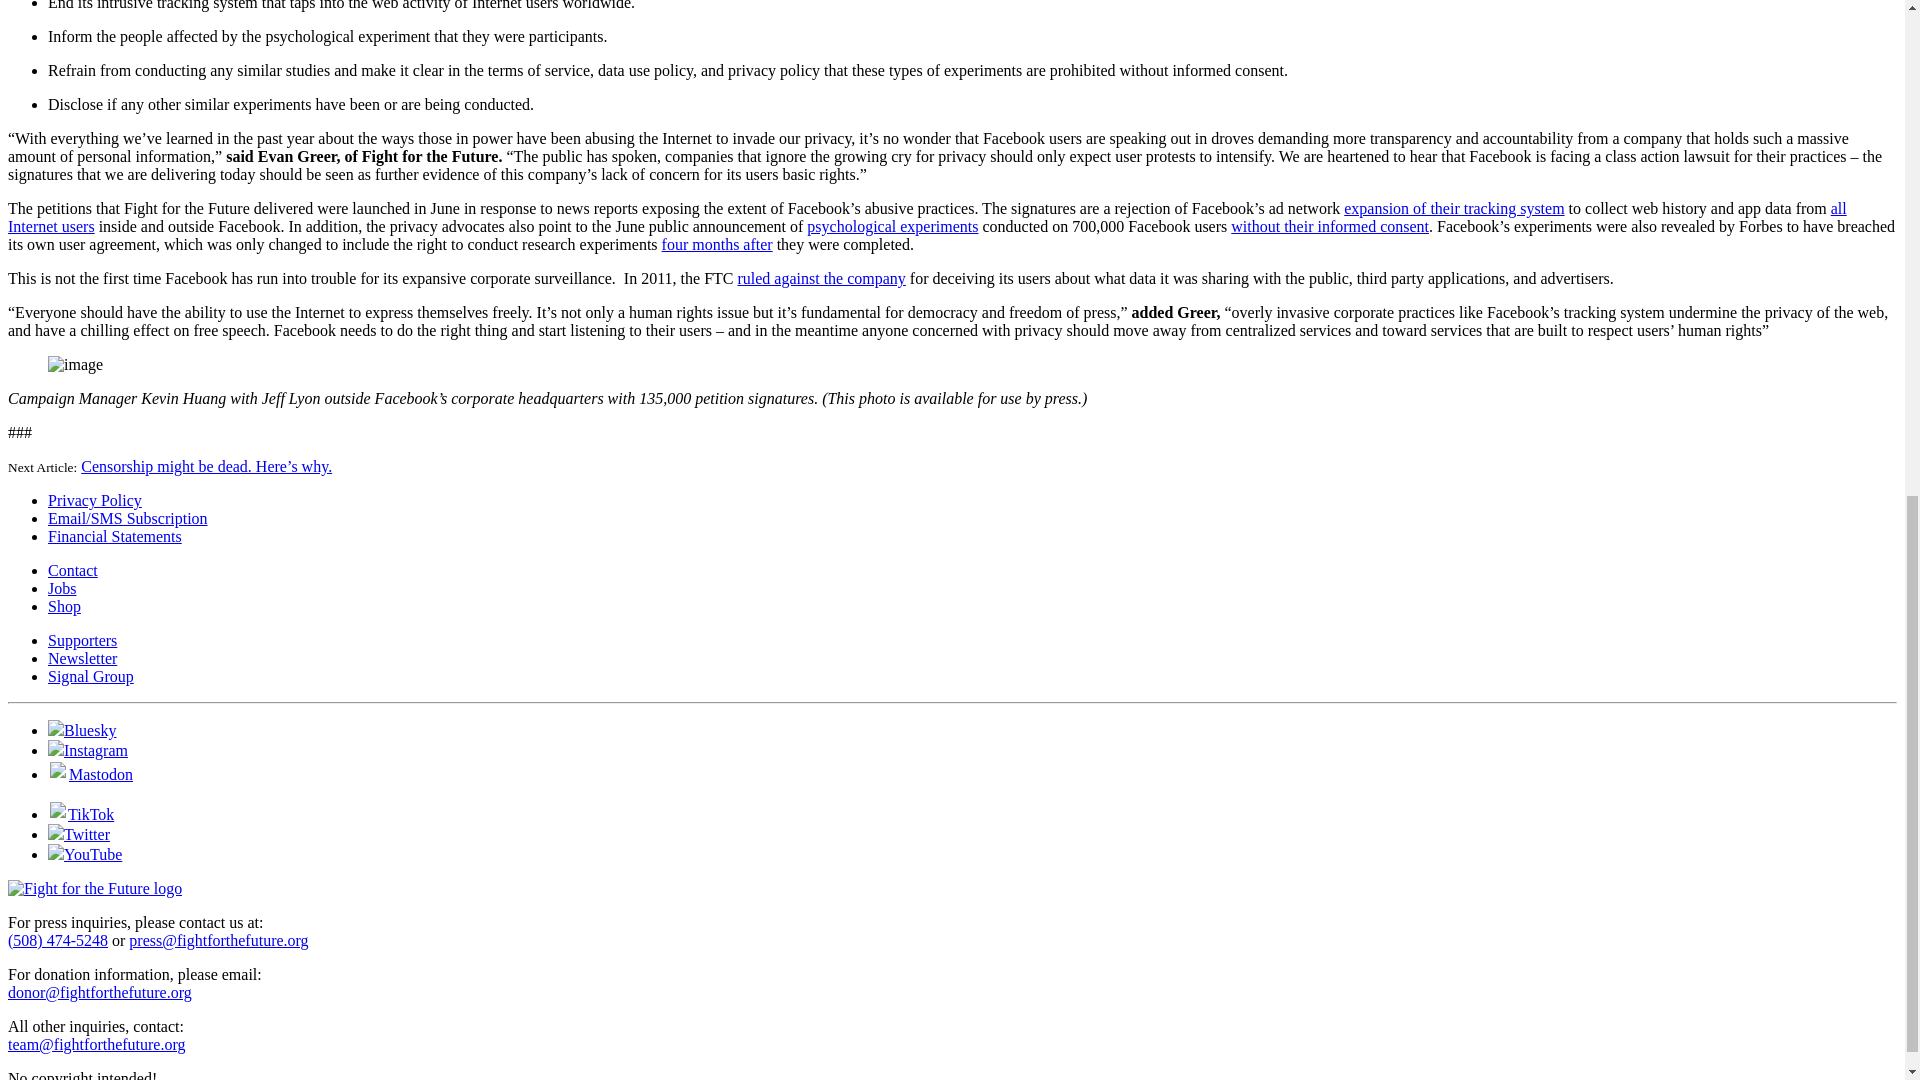 This screenshot has width=1920, height=1080. What do you see at coordinates (1454, 208) in the screenshot?
I see `expansion of their tracking system` at bounding box center [1454, 208].